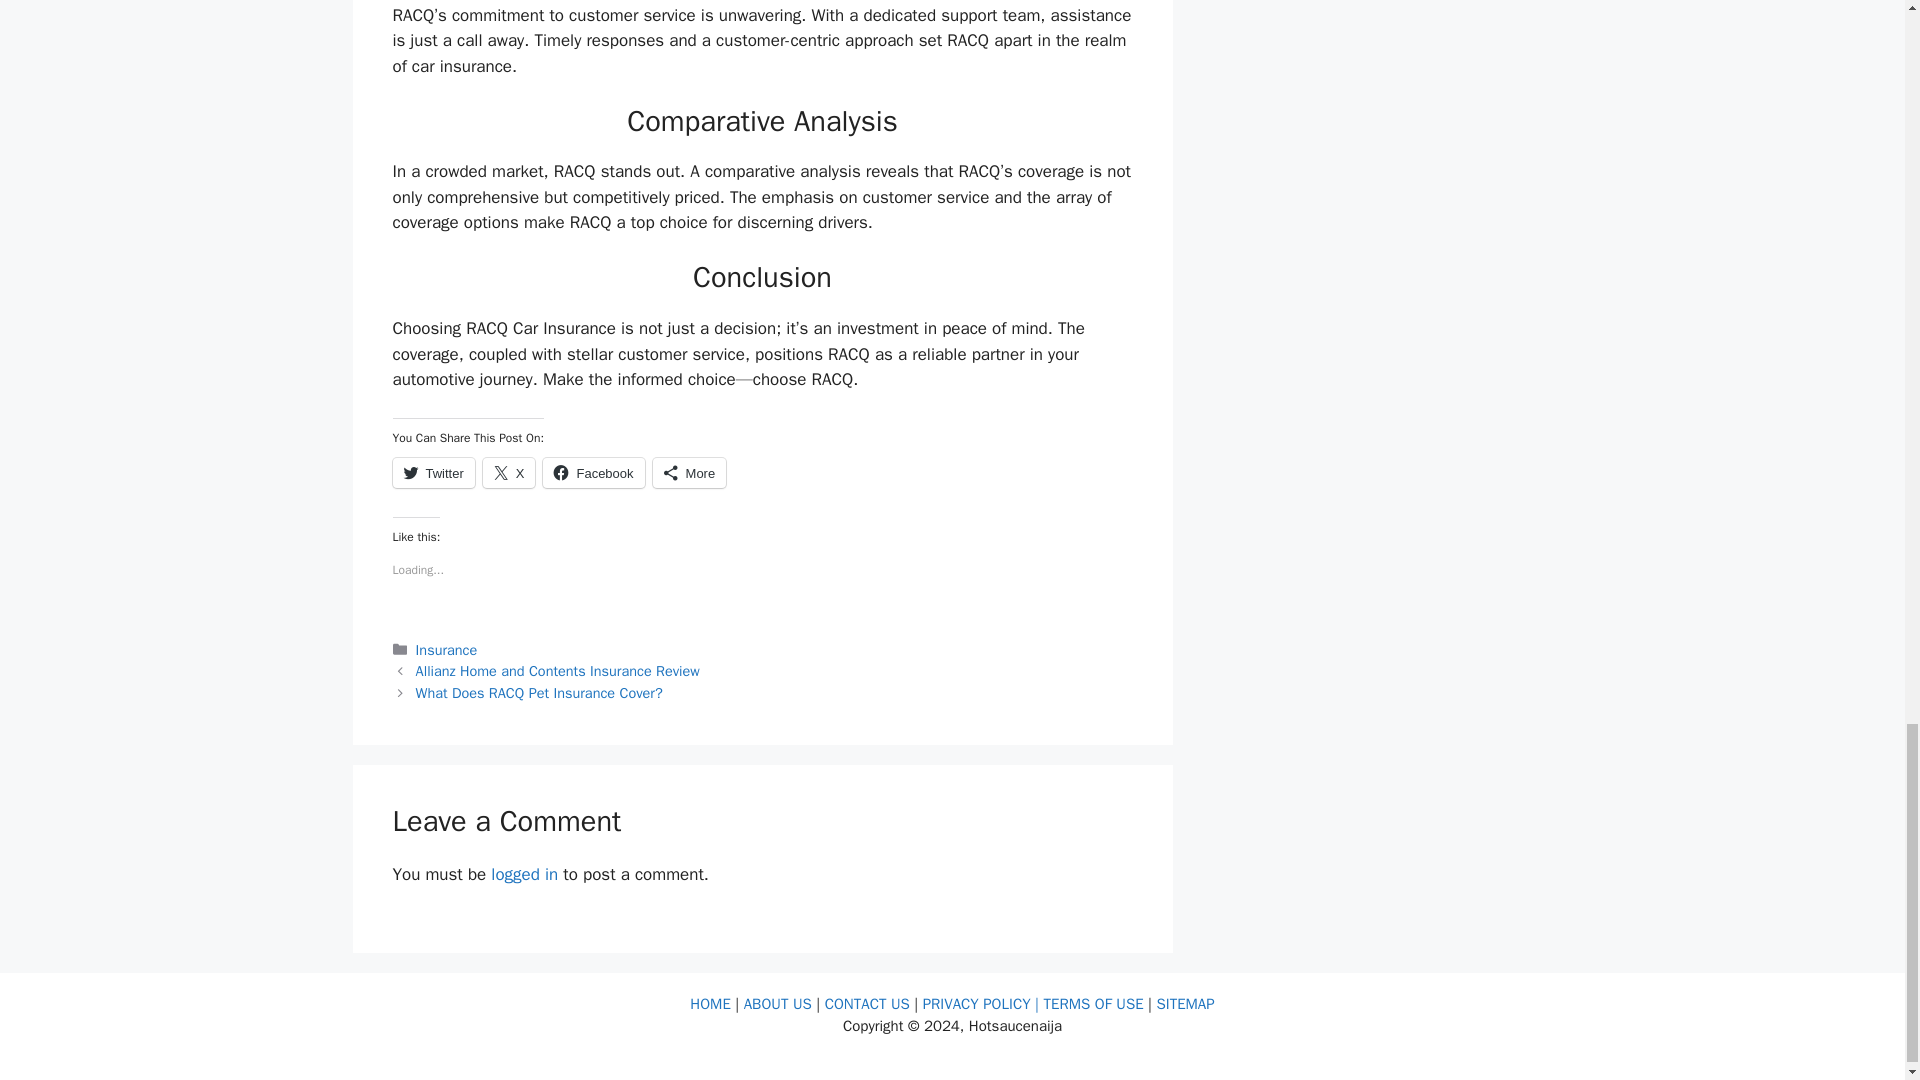 Image resolution: width=1920 pixels, height=1080 pixels. I want to click on Click to share on Twitter, so click(432, 472).